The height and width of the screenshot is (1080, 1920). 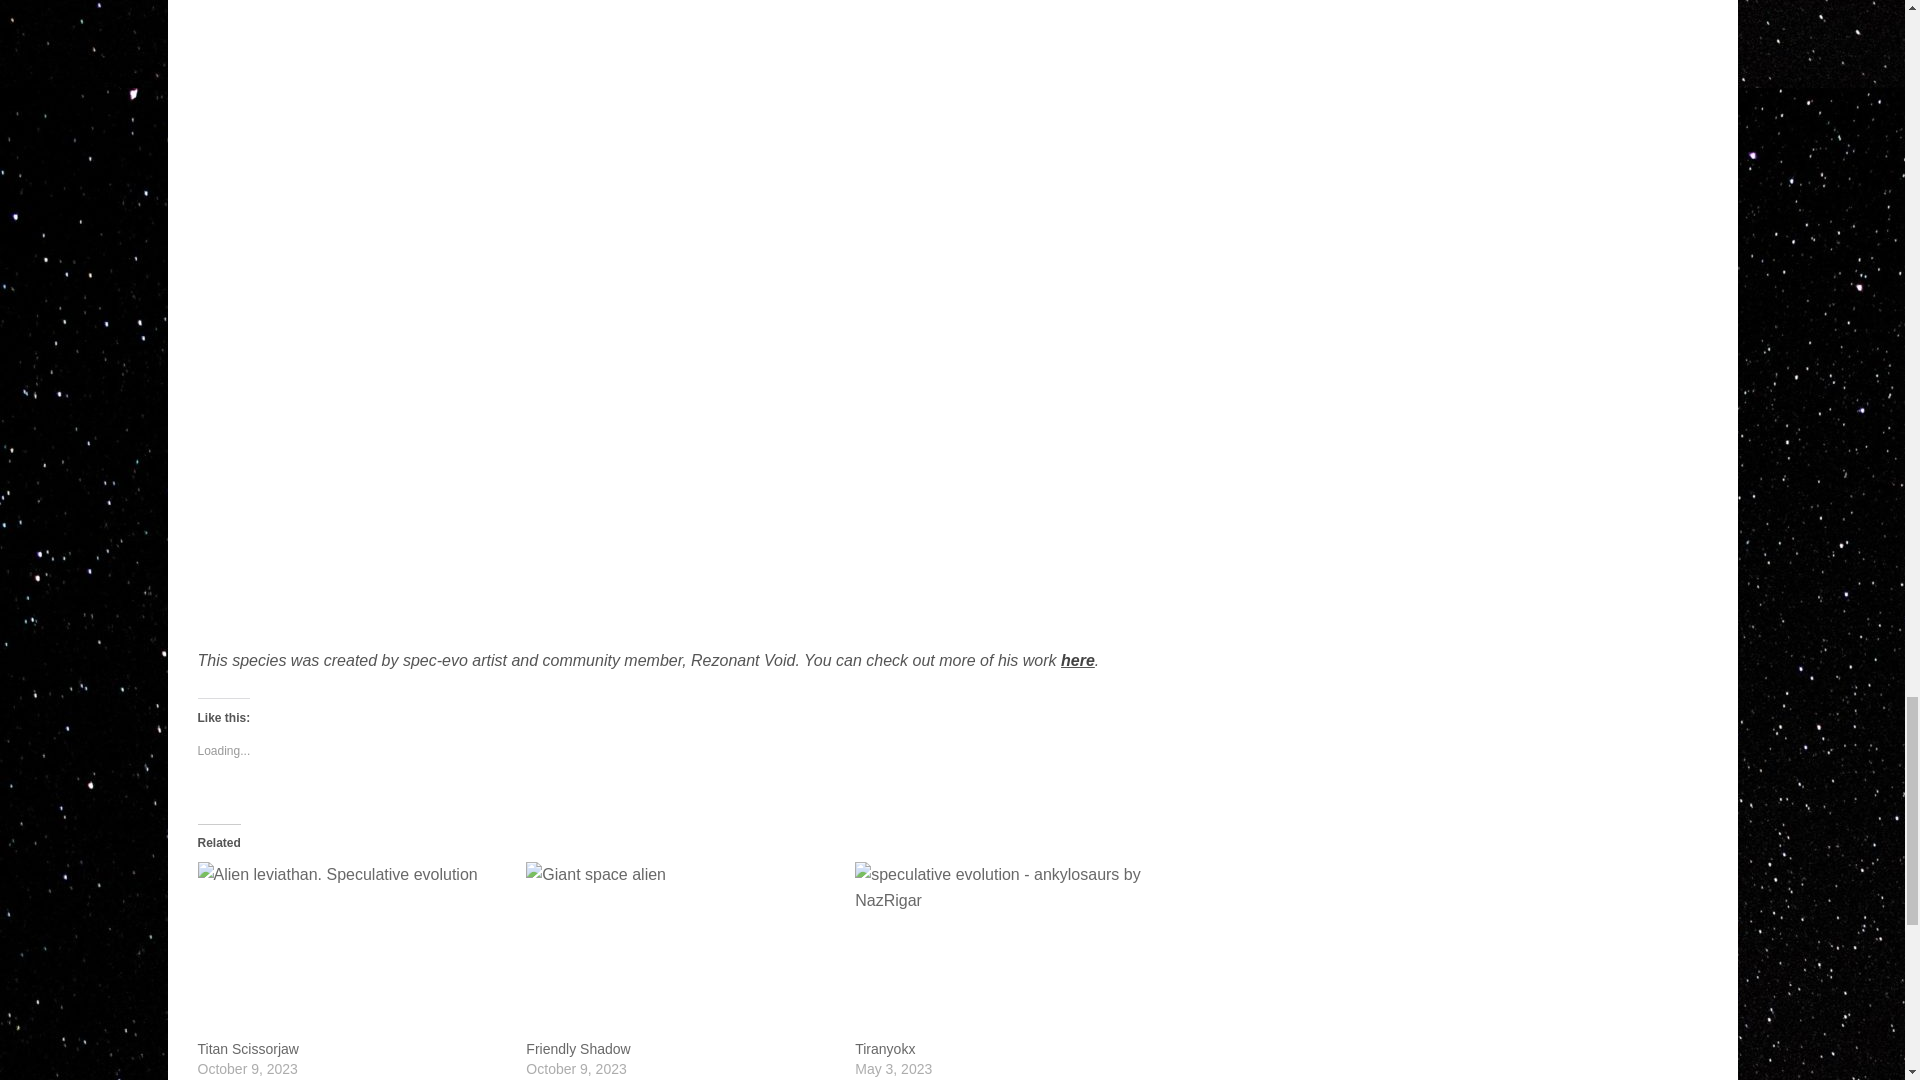 I want to click on Friendly Shadow, so click(x=578, y=1049).